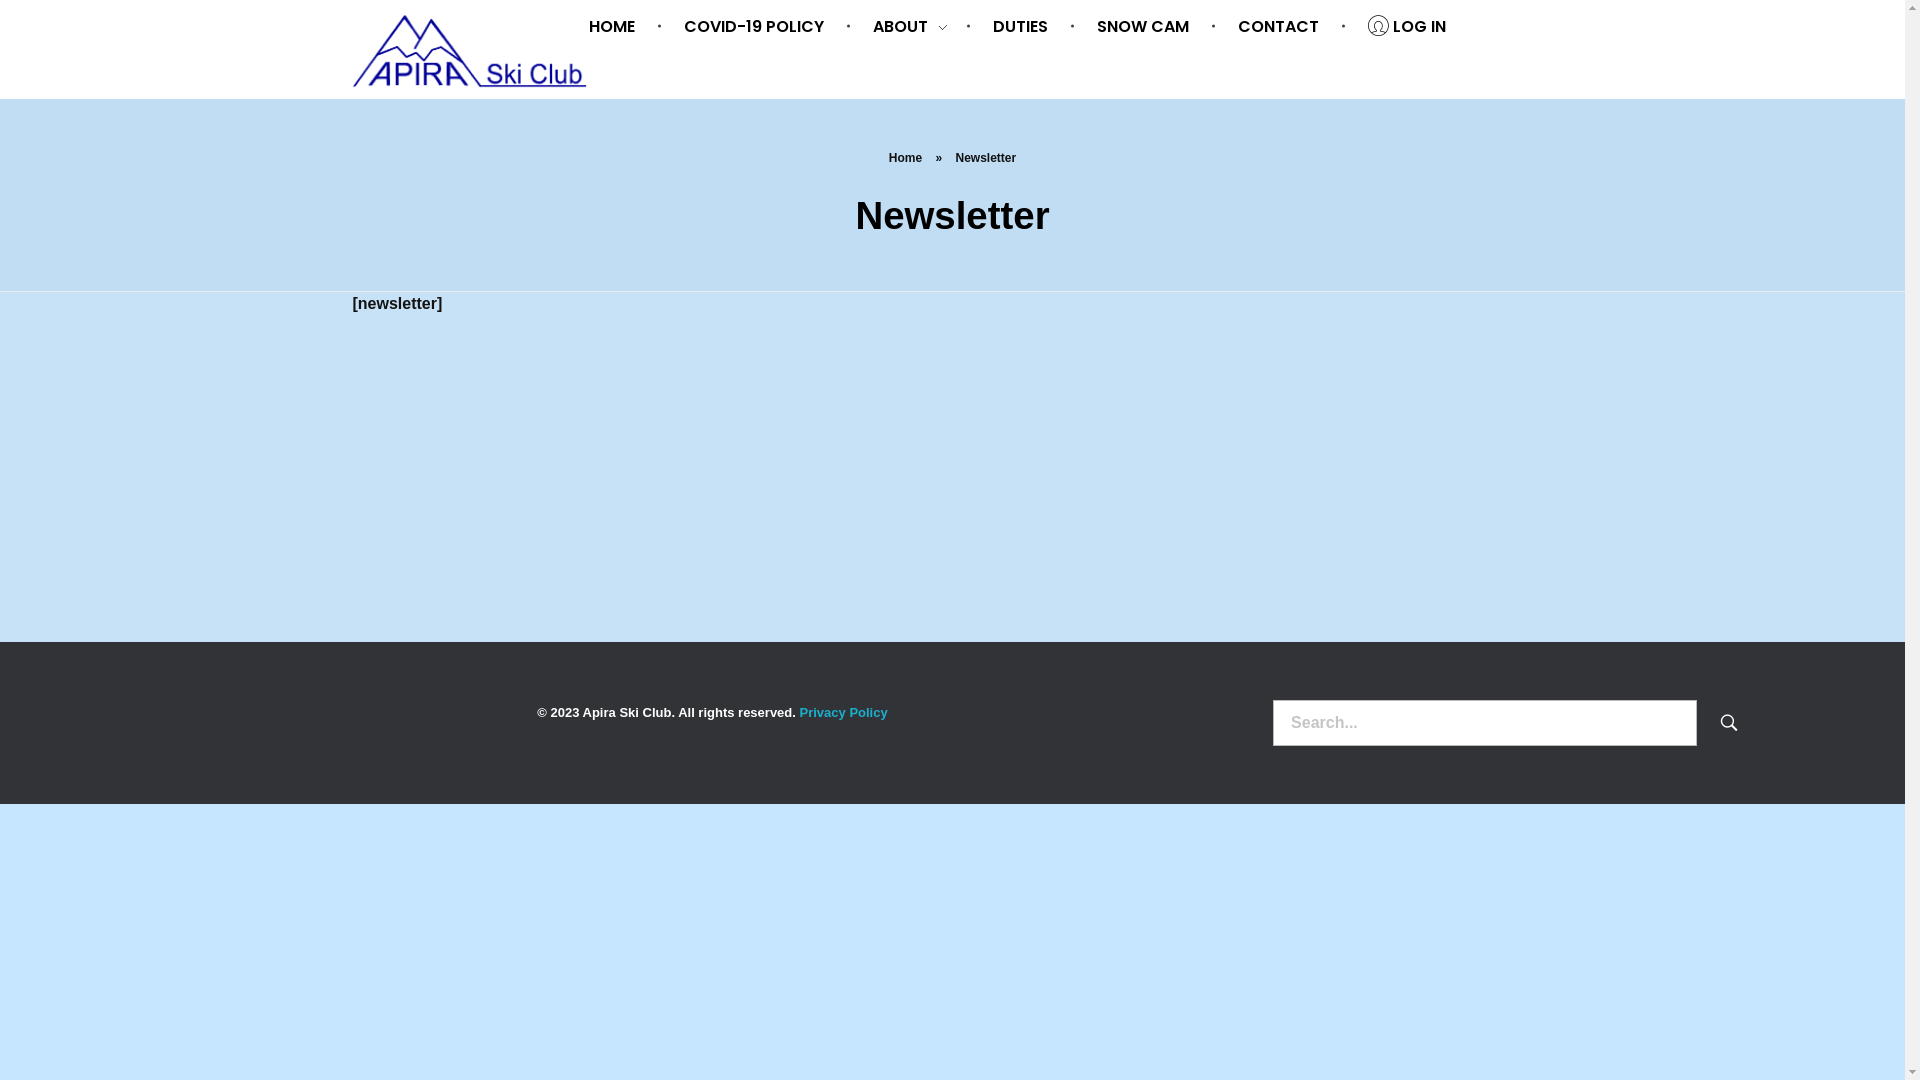 This screenshot has width=1920, height=1080. Describe the element at coordinates (844, 712) in the screenshot. I see `Privacy Policy` at that location.